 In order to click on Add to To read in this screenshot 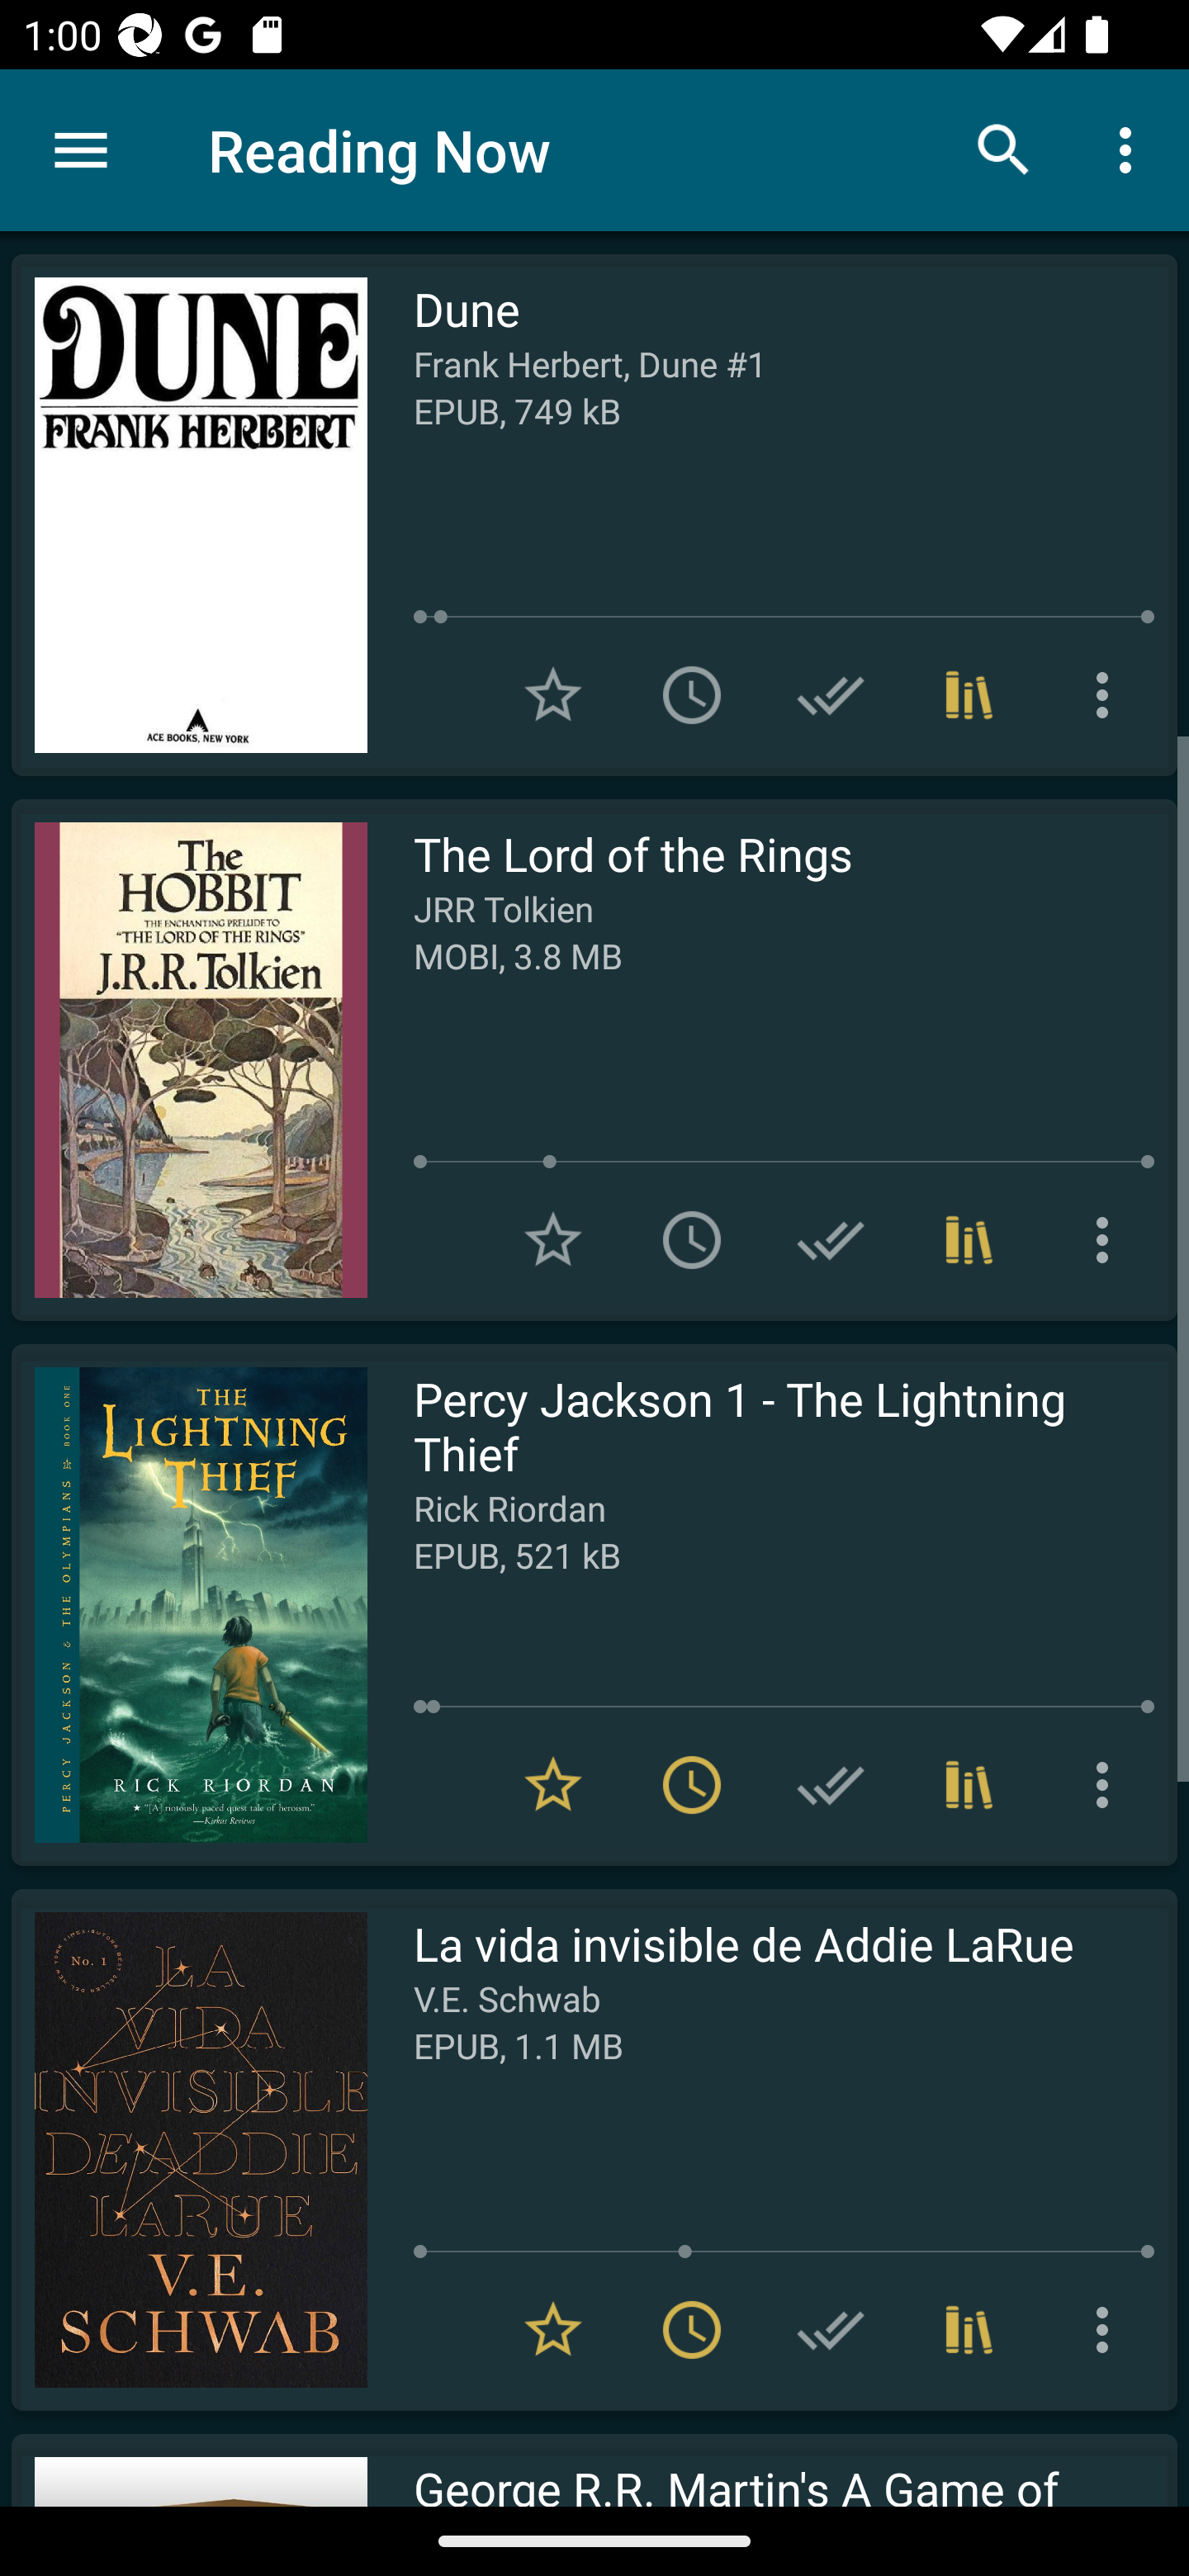, I will do `click(692, 1238)`.